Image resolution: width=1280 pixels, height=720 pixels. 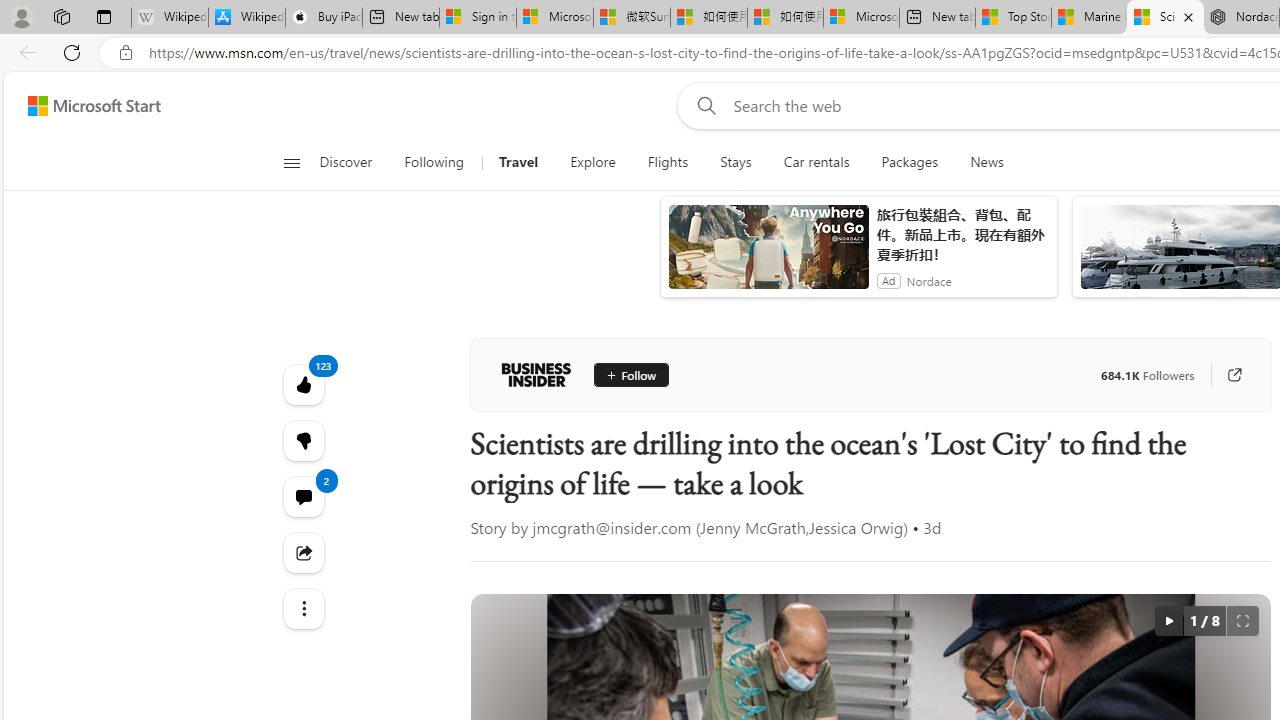 I want to click on Close tab, so click(x=1188, y=16).